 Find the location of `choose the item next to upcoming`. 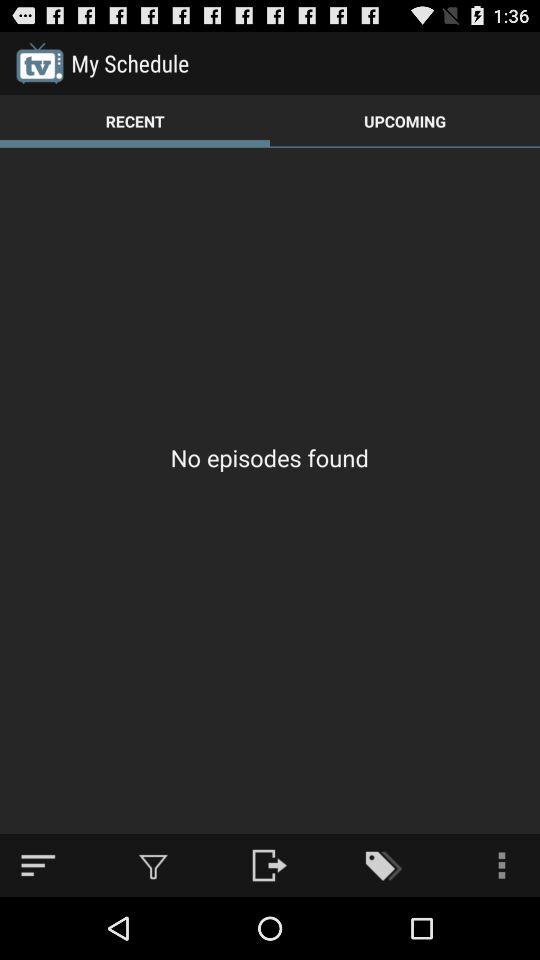

choose the item next to upcoming is located at coordinates (135, 120).